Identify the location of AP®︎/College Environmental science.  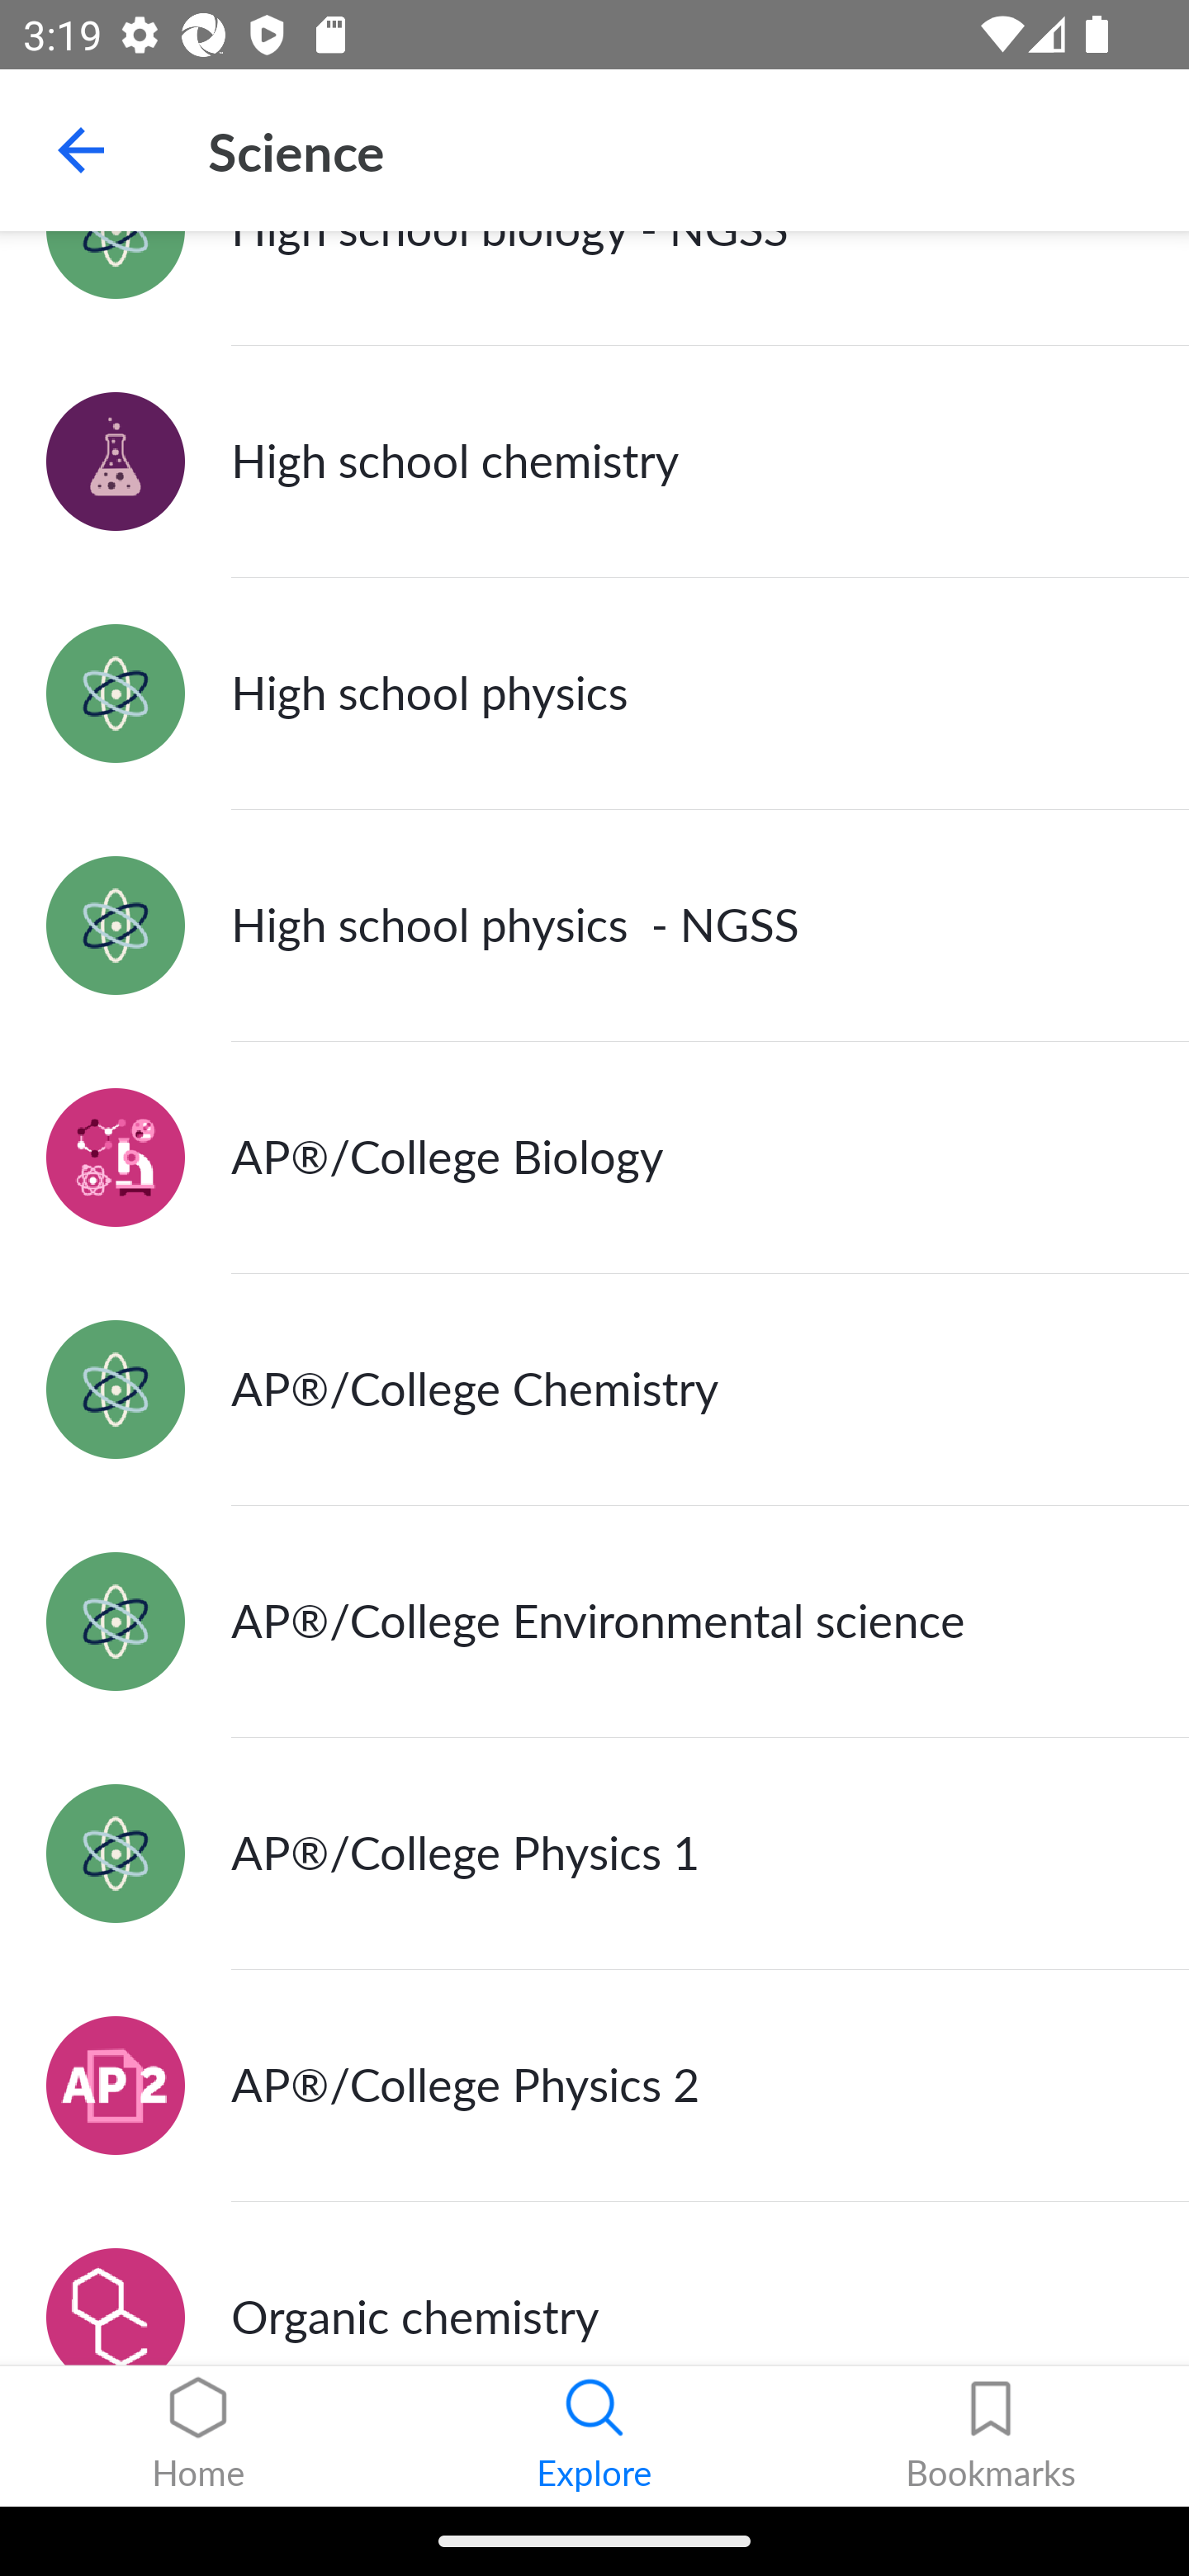
(594, 1623).